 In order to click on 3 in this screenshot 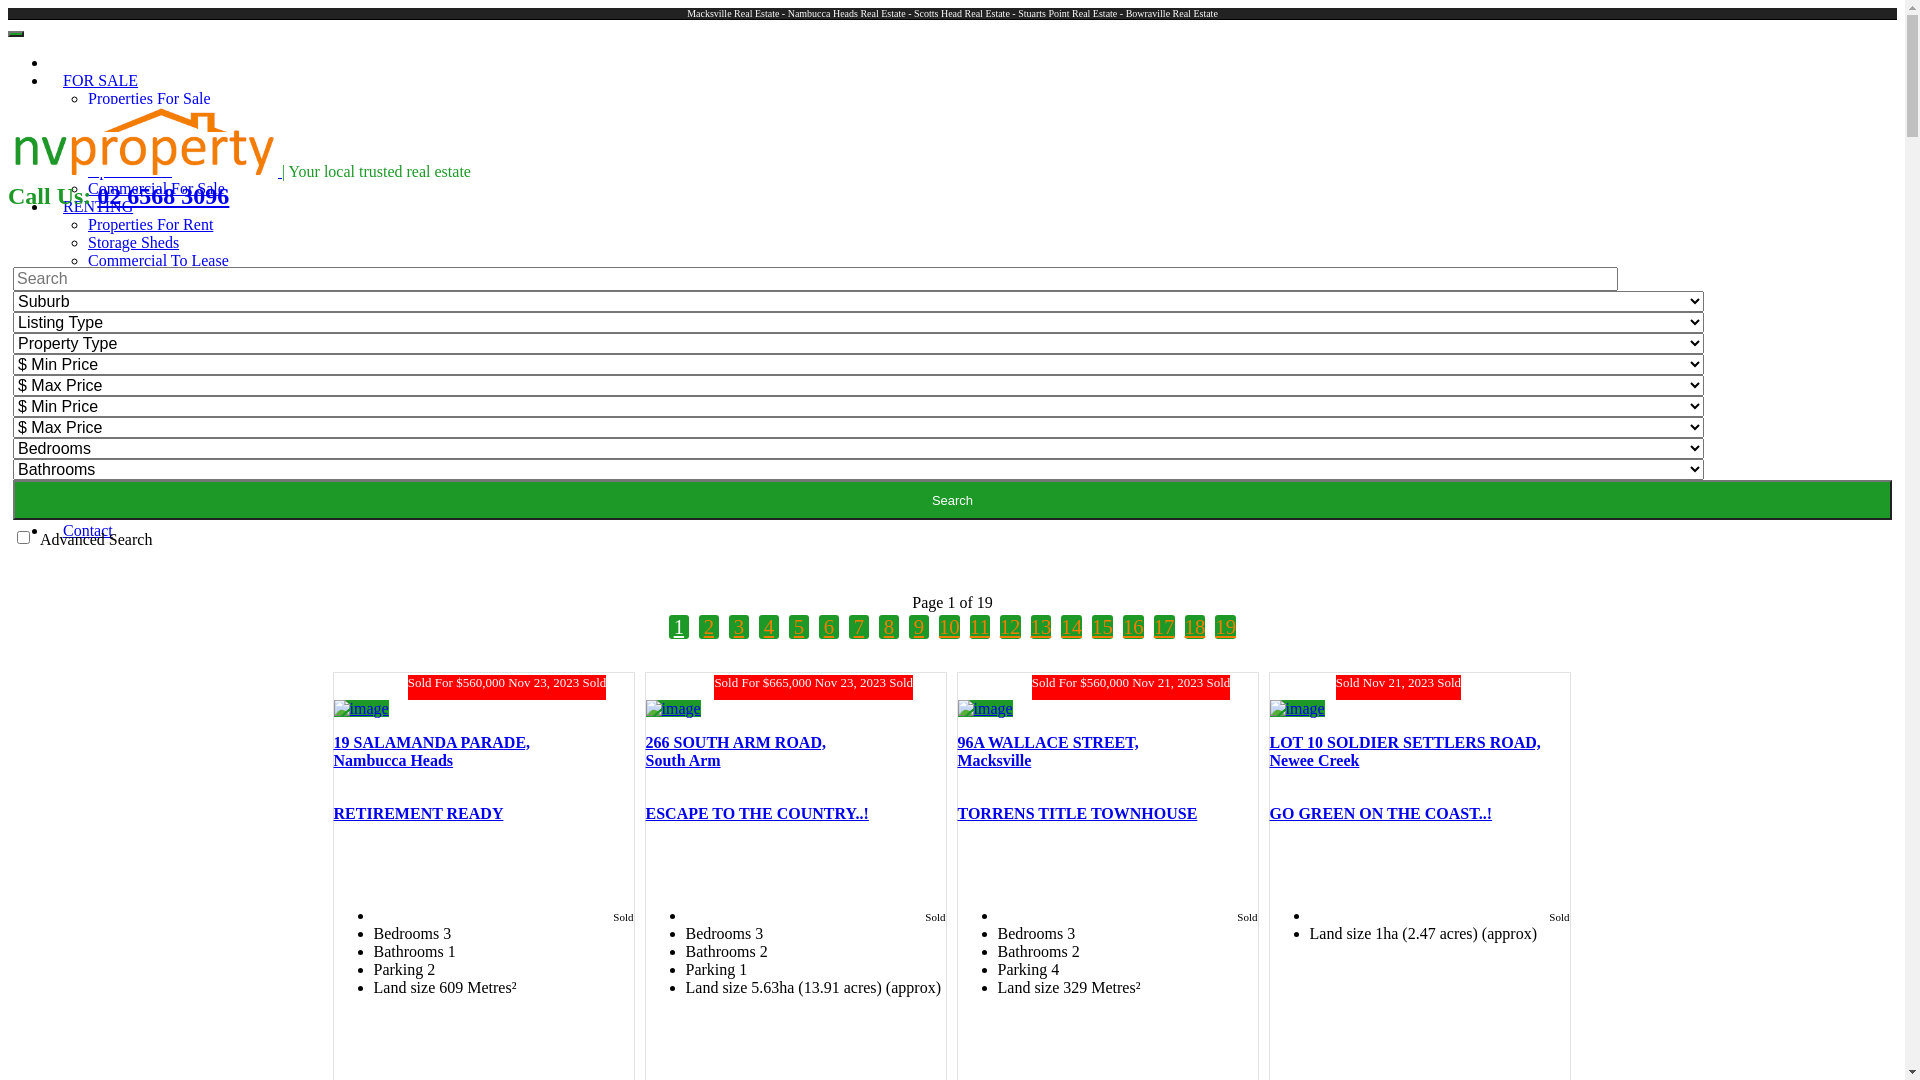, I will do `click(739, 627)`.